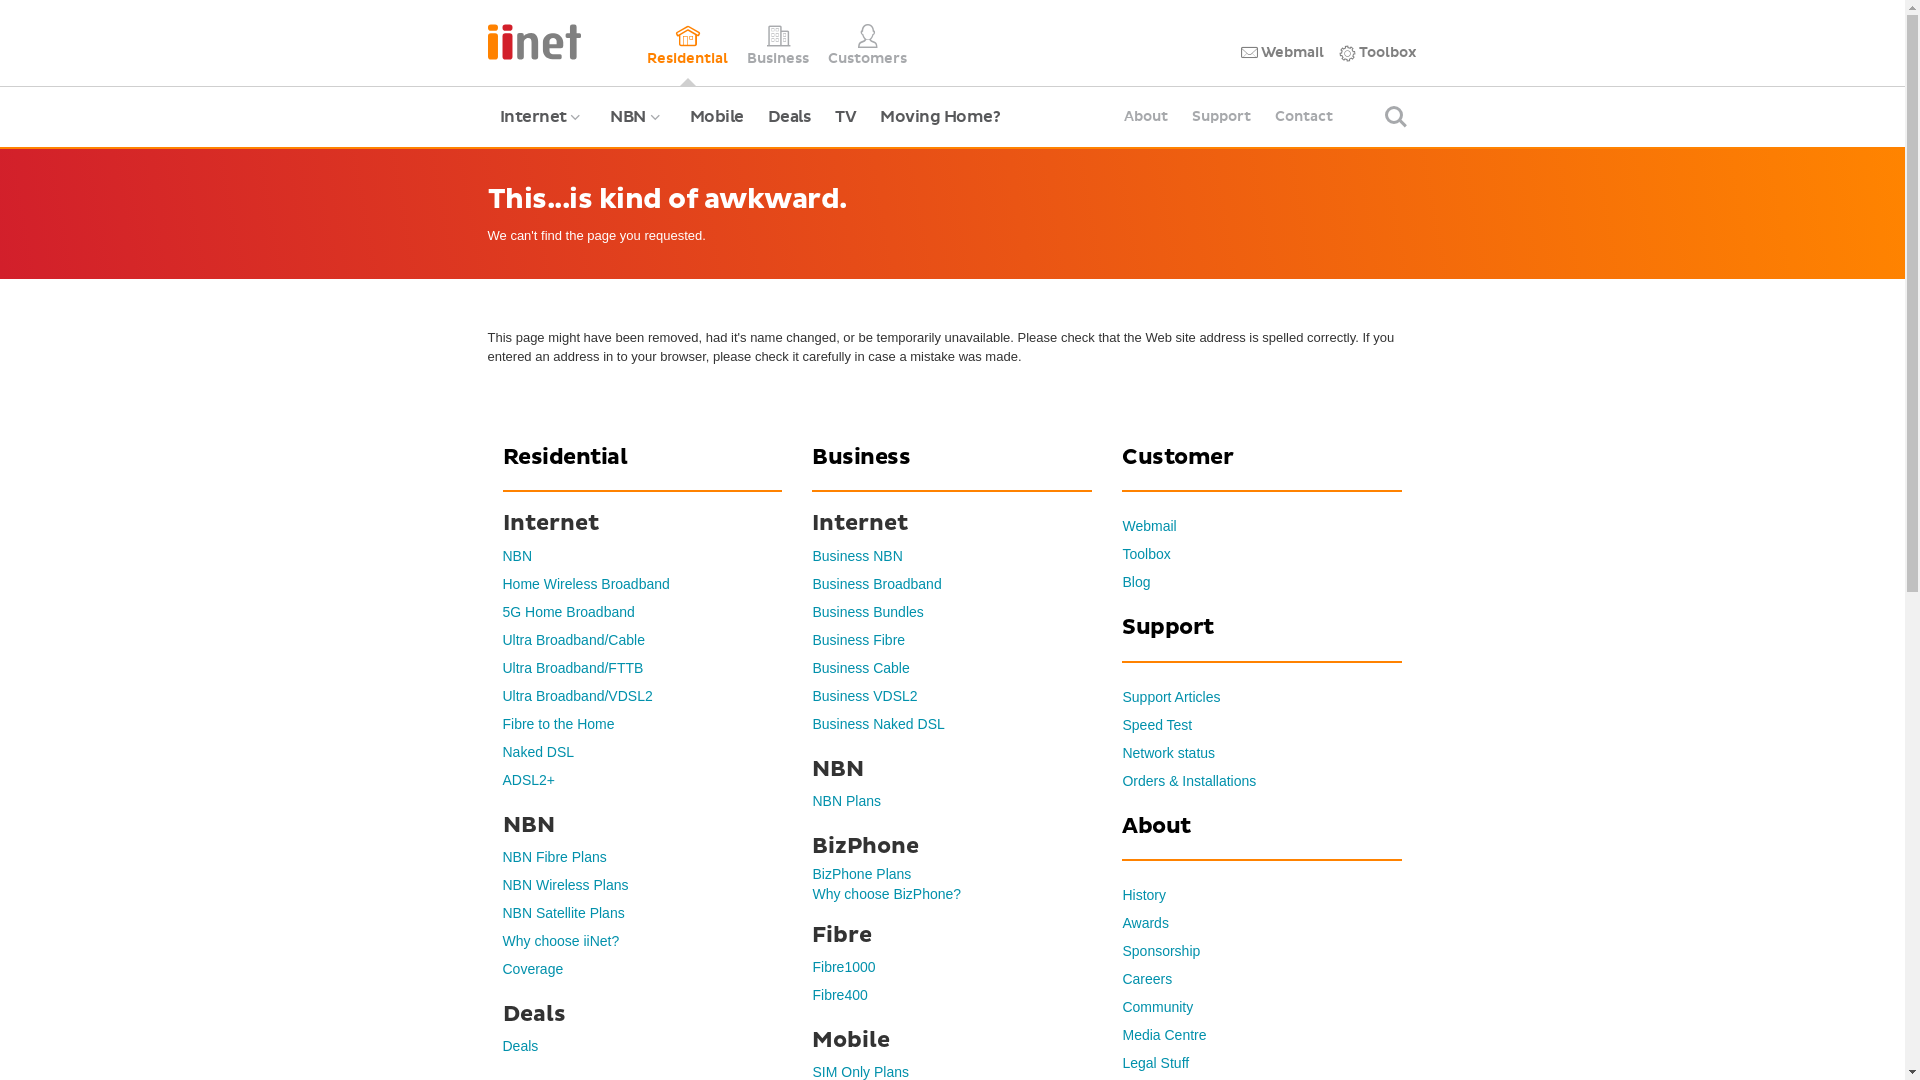 The height and width of the screenshot is (1080, 1920). I want to click on Fibre400, so click(840, 995).